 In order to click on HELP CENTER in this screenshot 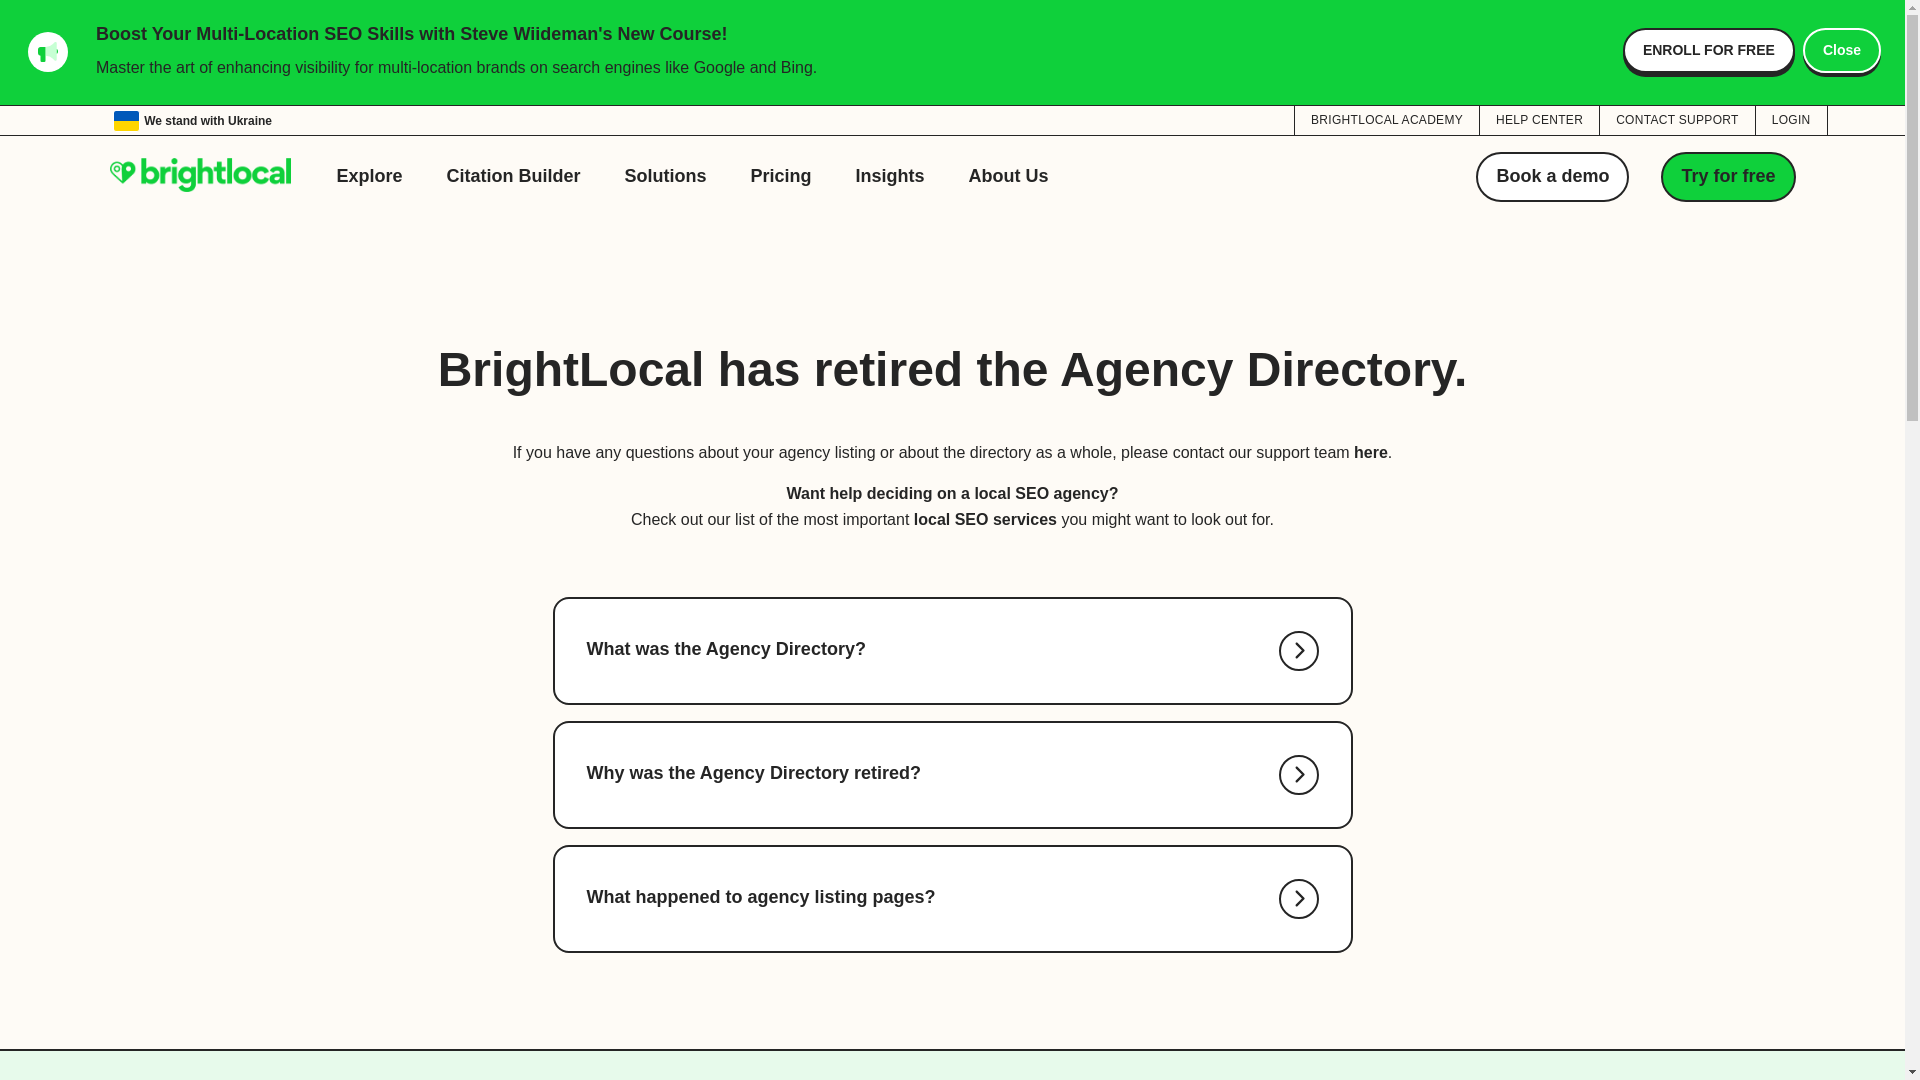, I will do `click(1540, 119)`.